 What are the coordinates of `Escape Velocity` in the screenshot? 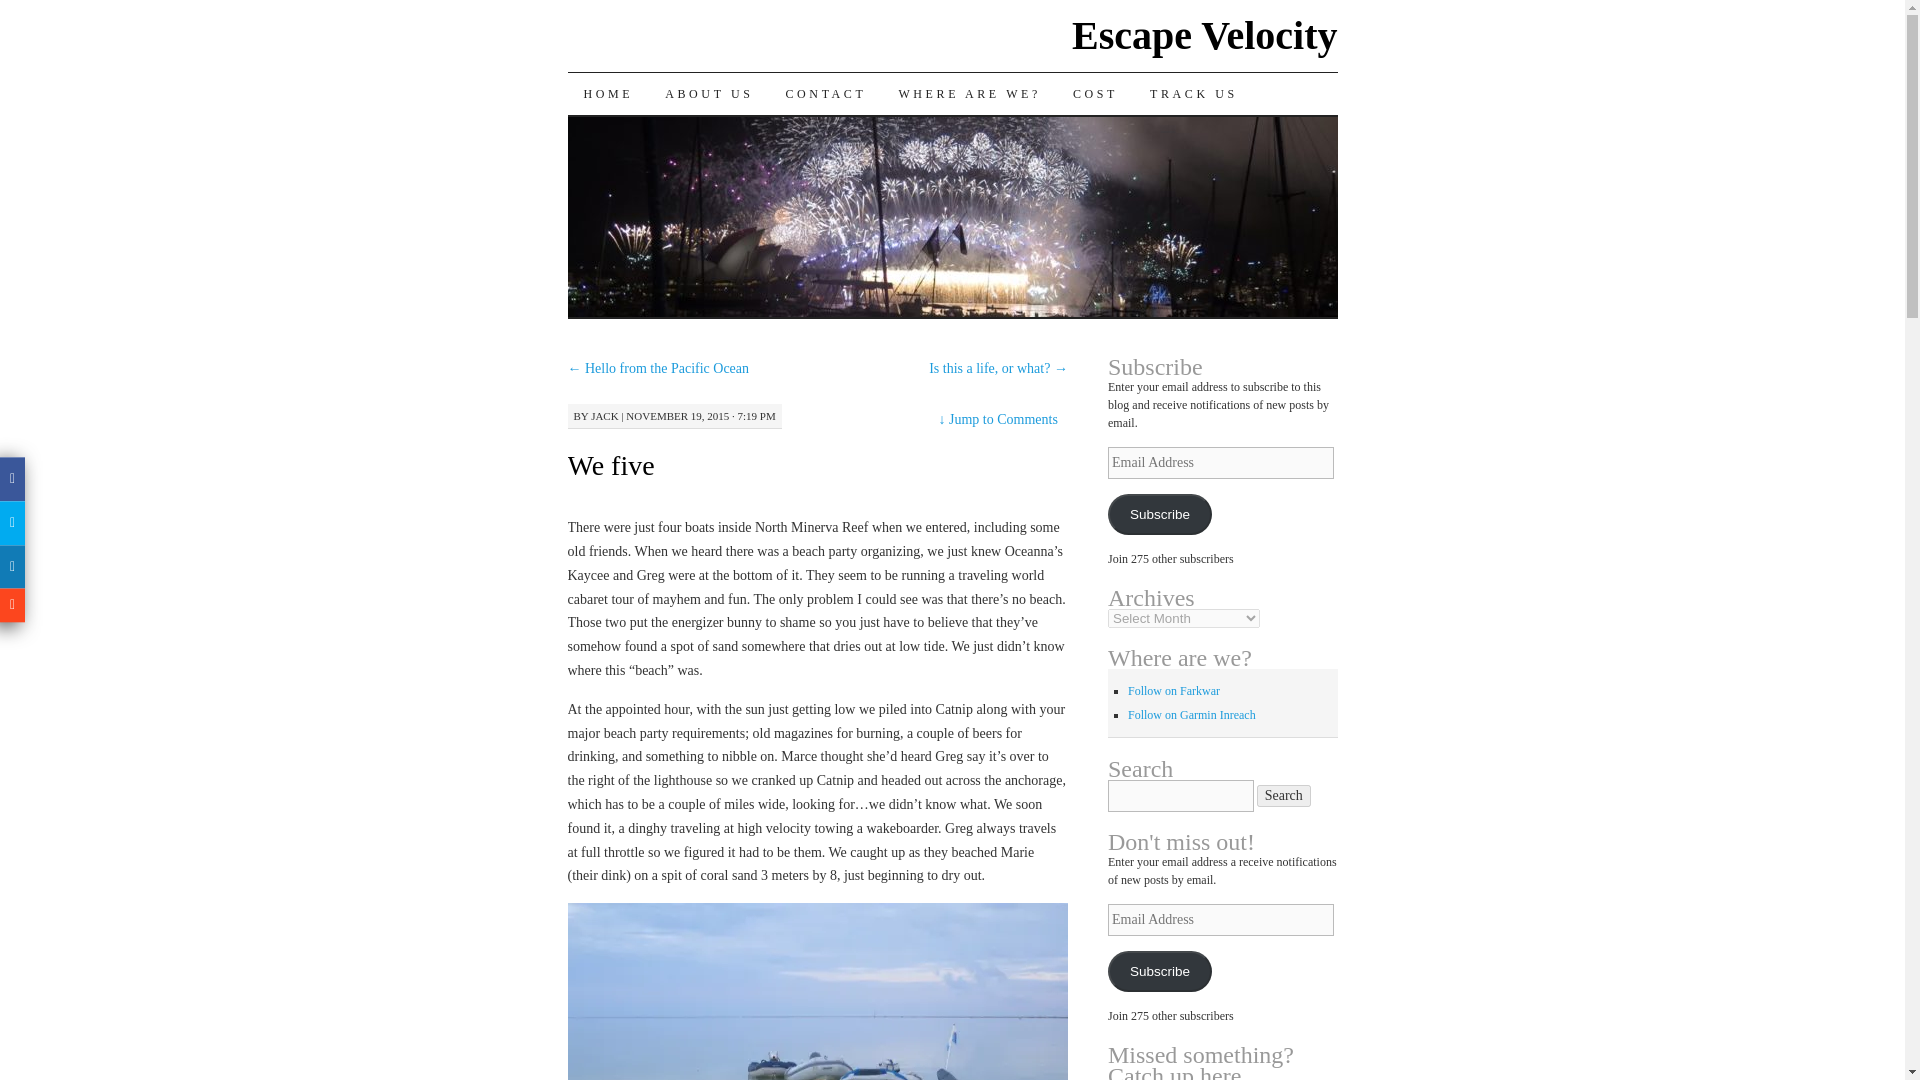 It's located at (1204, 35).